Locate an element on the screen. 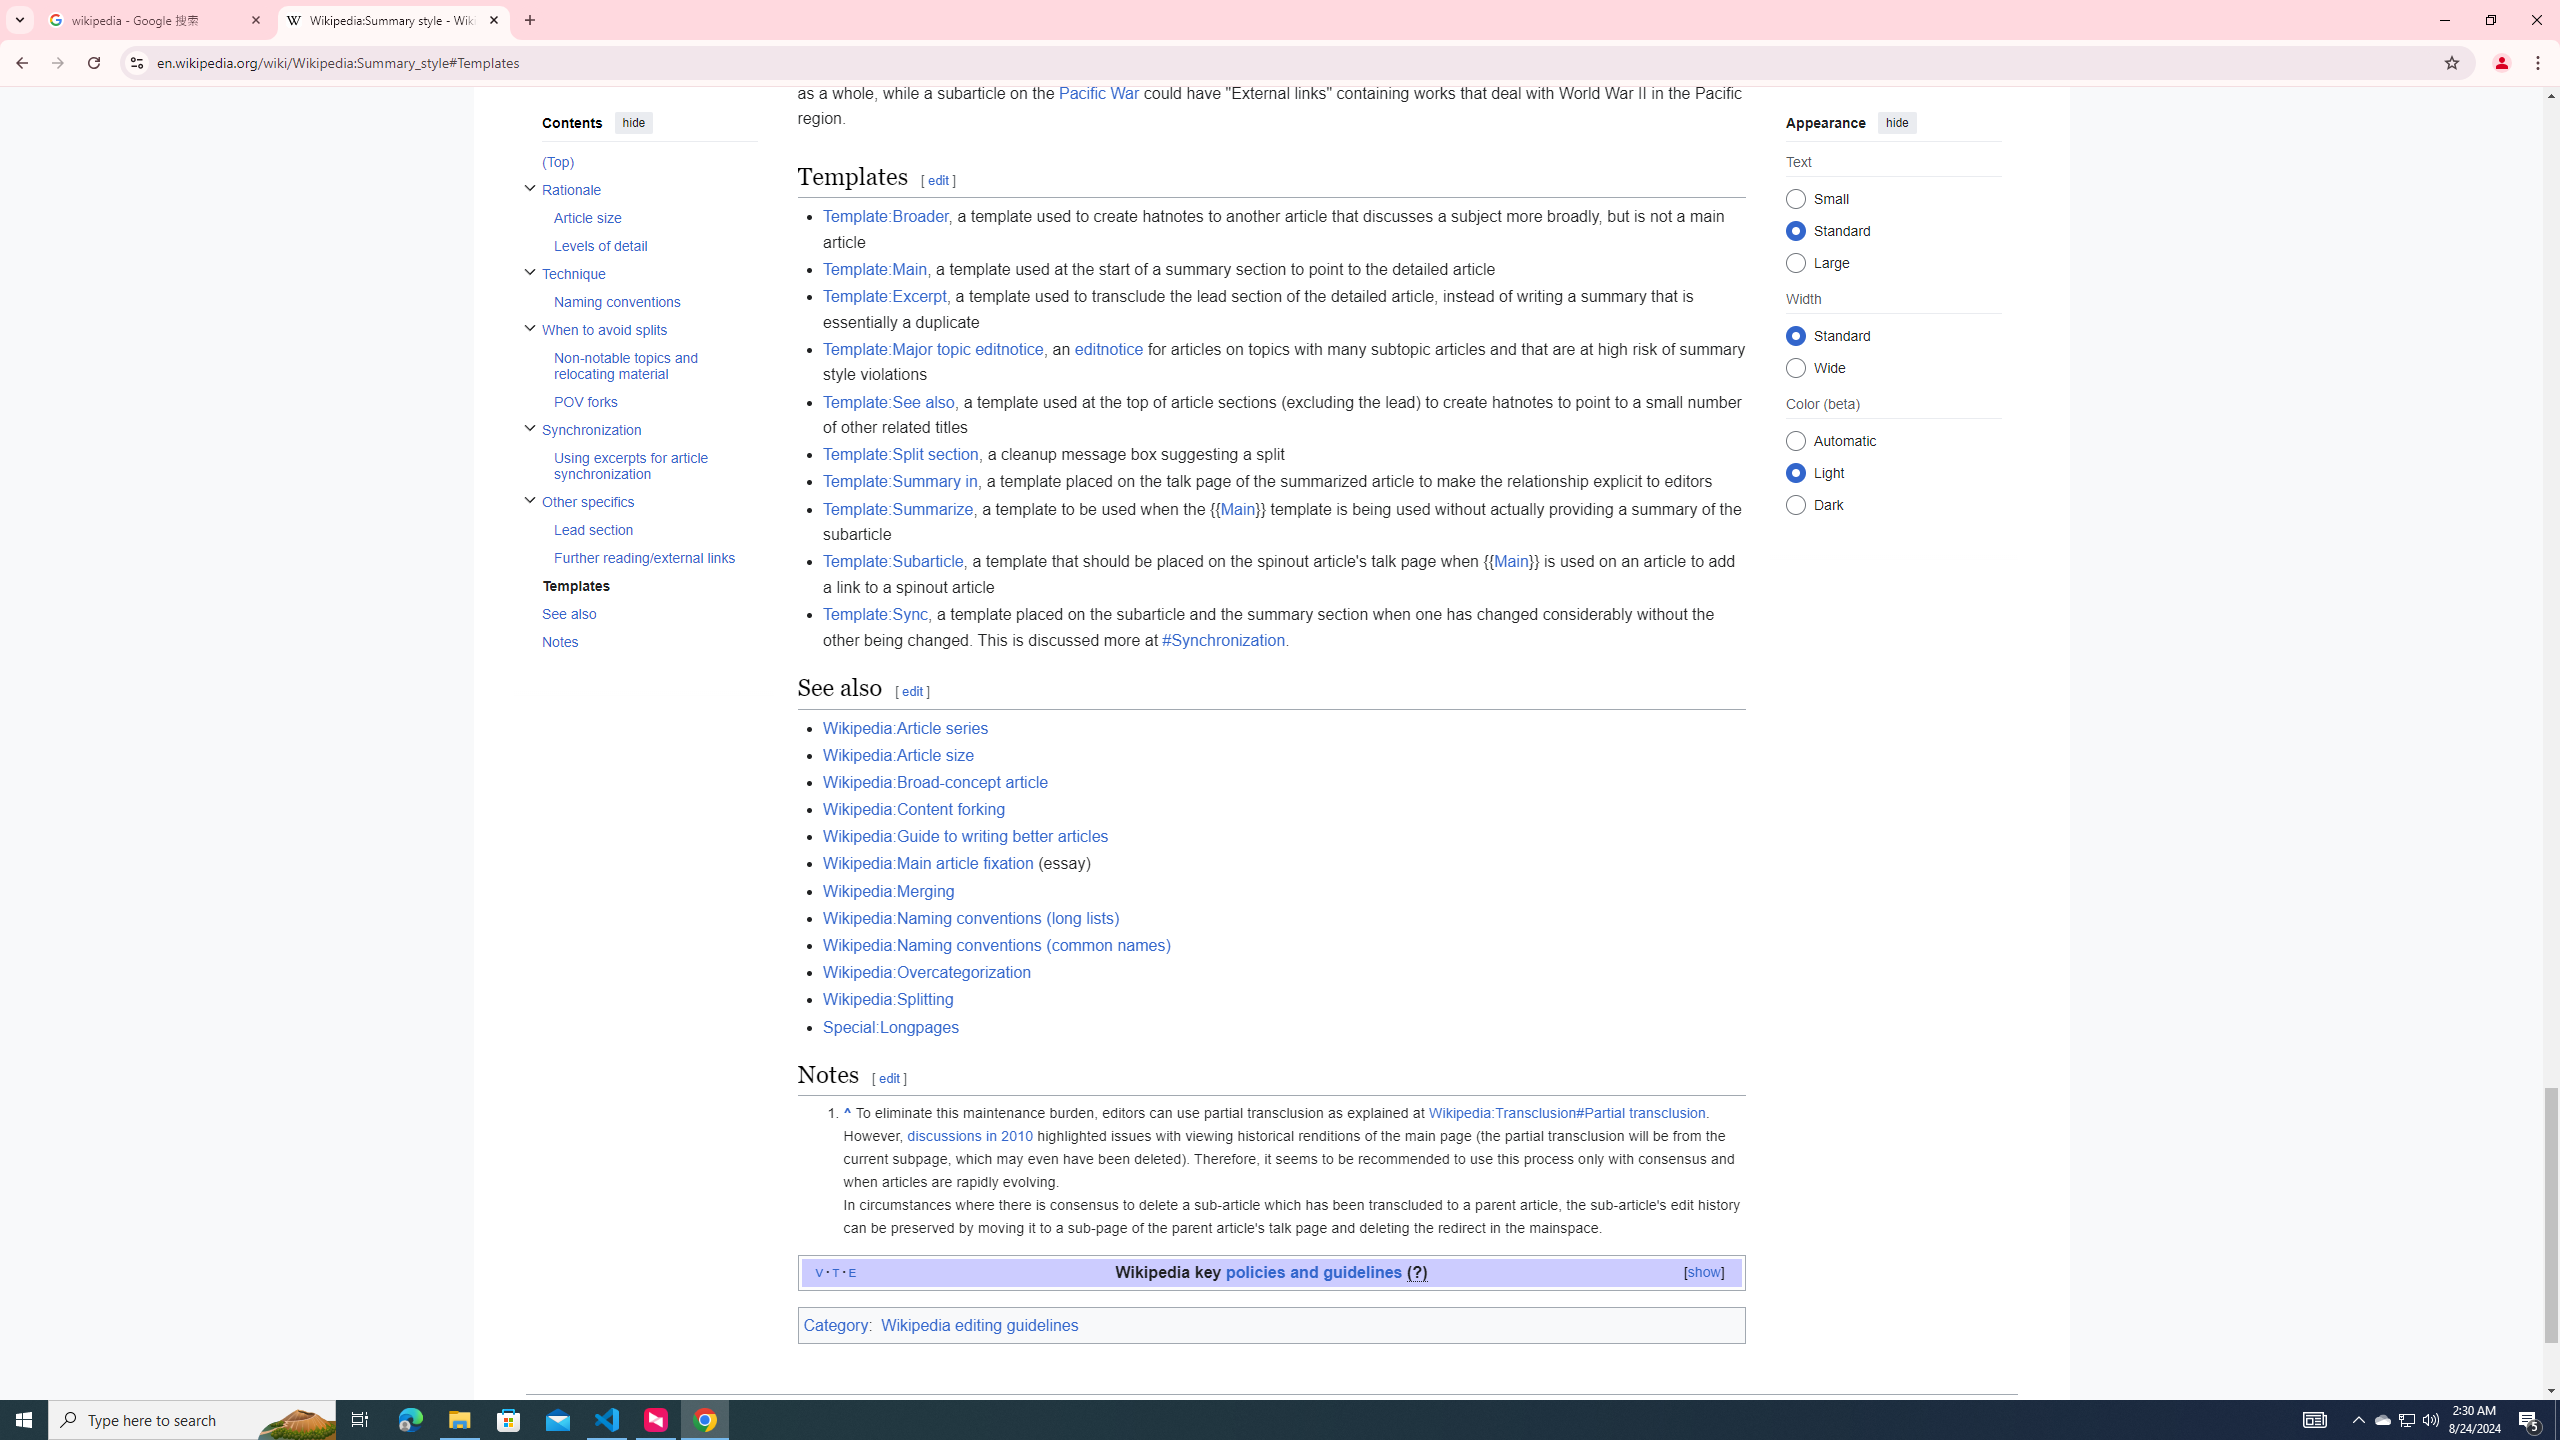 The height and width of the screenshot is (1440, 2560). AutomationID: toc-Rationale is located at coordinates (643, 218).